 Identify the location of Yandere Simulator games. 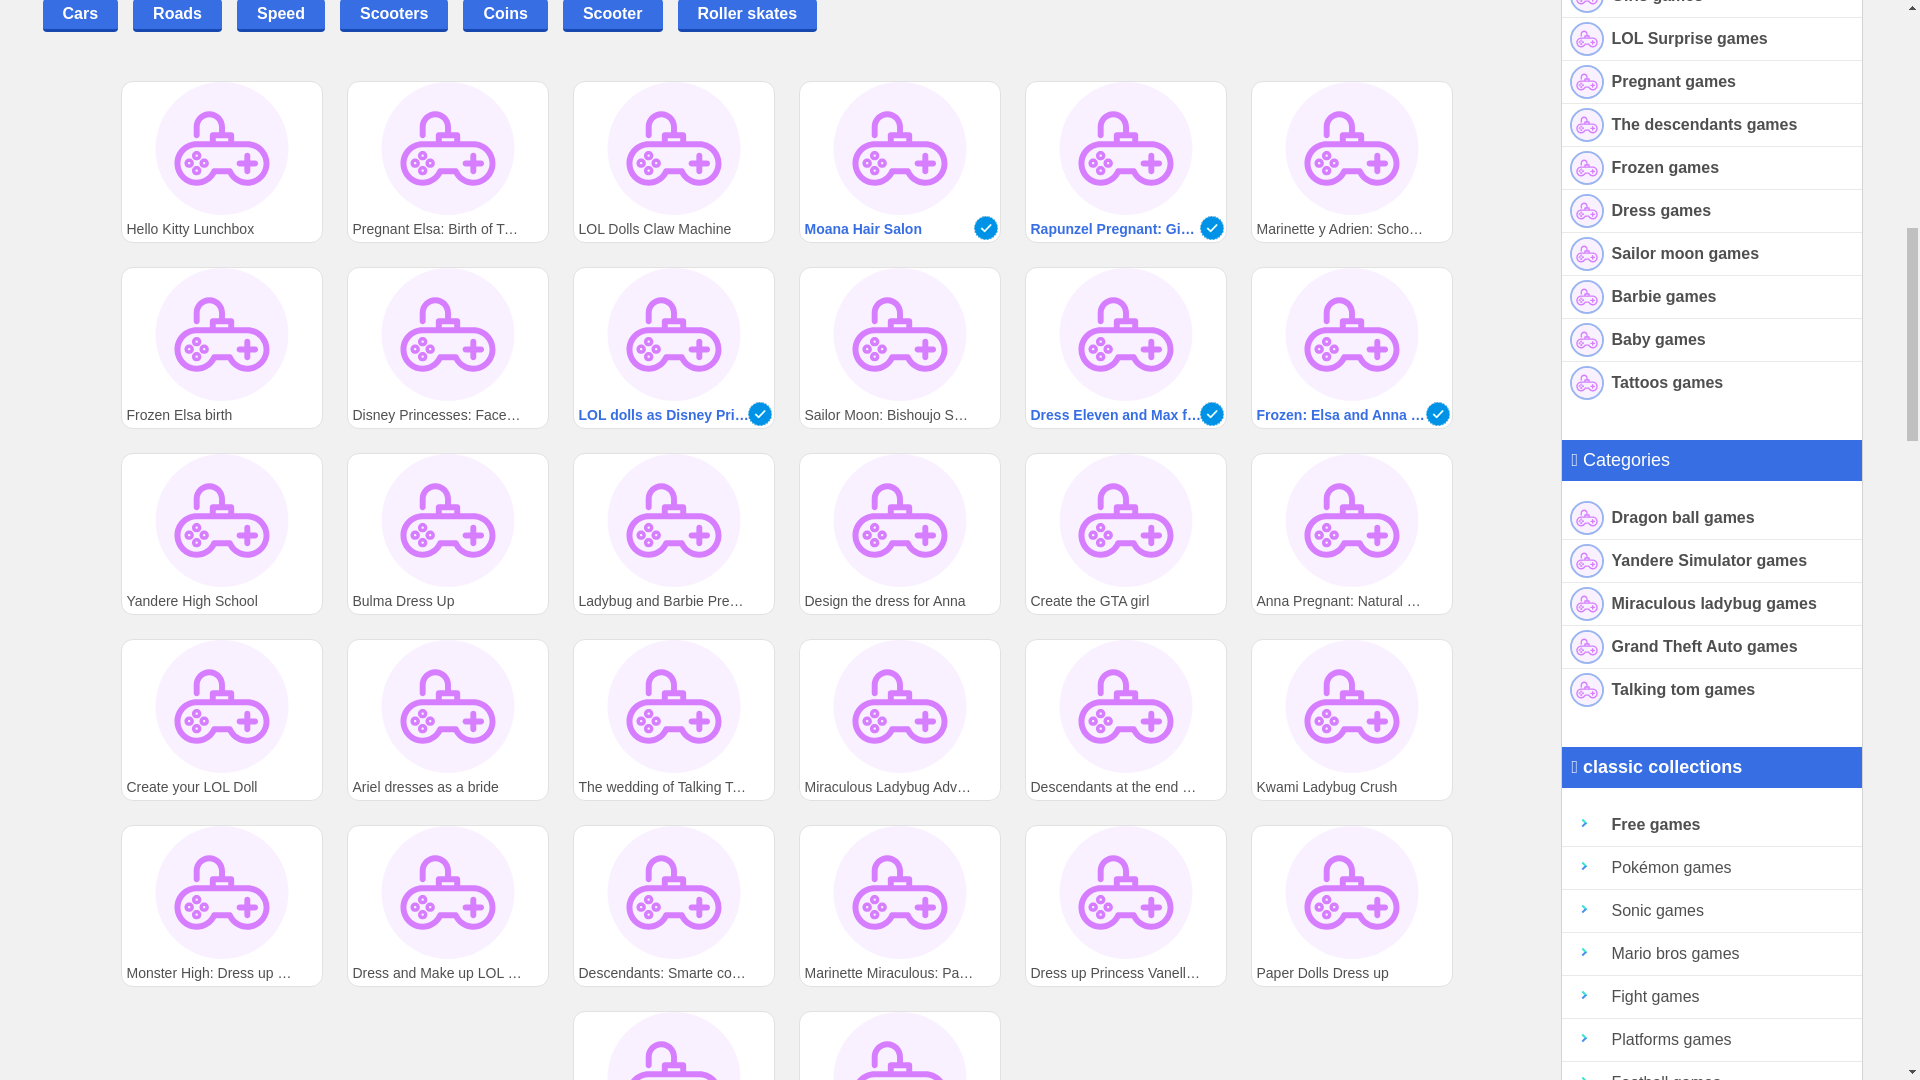
(1712, 562).